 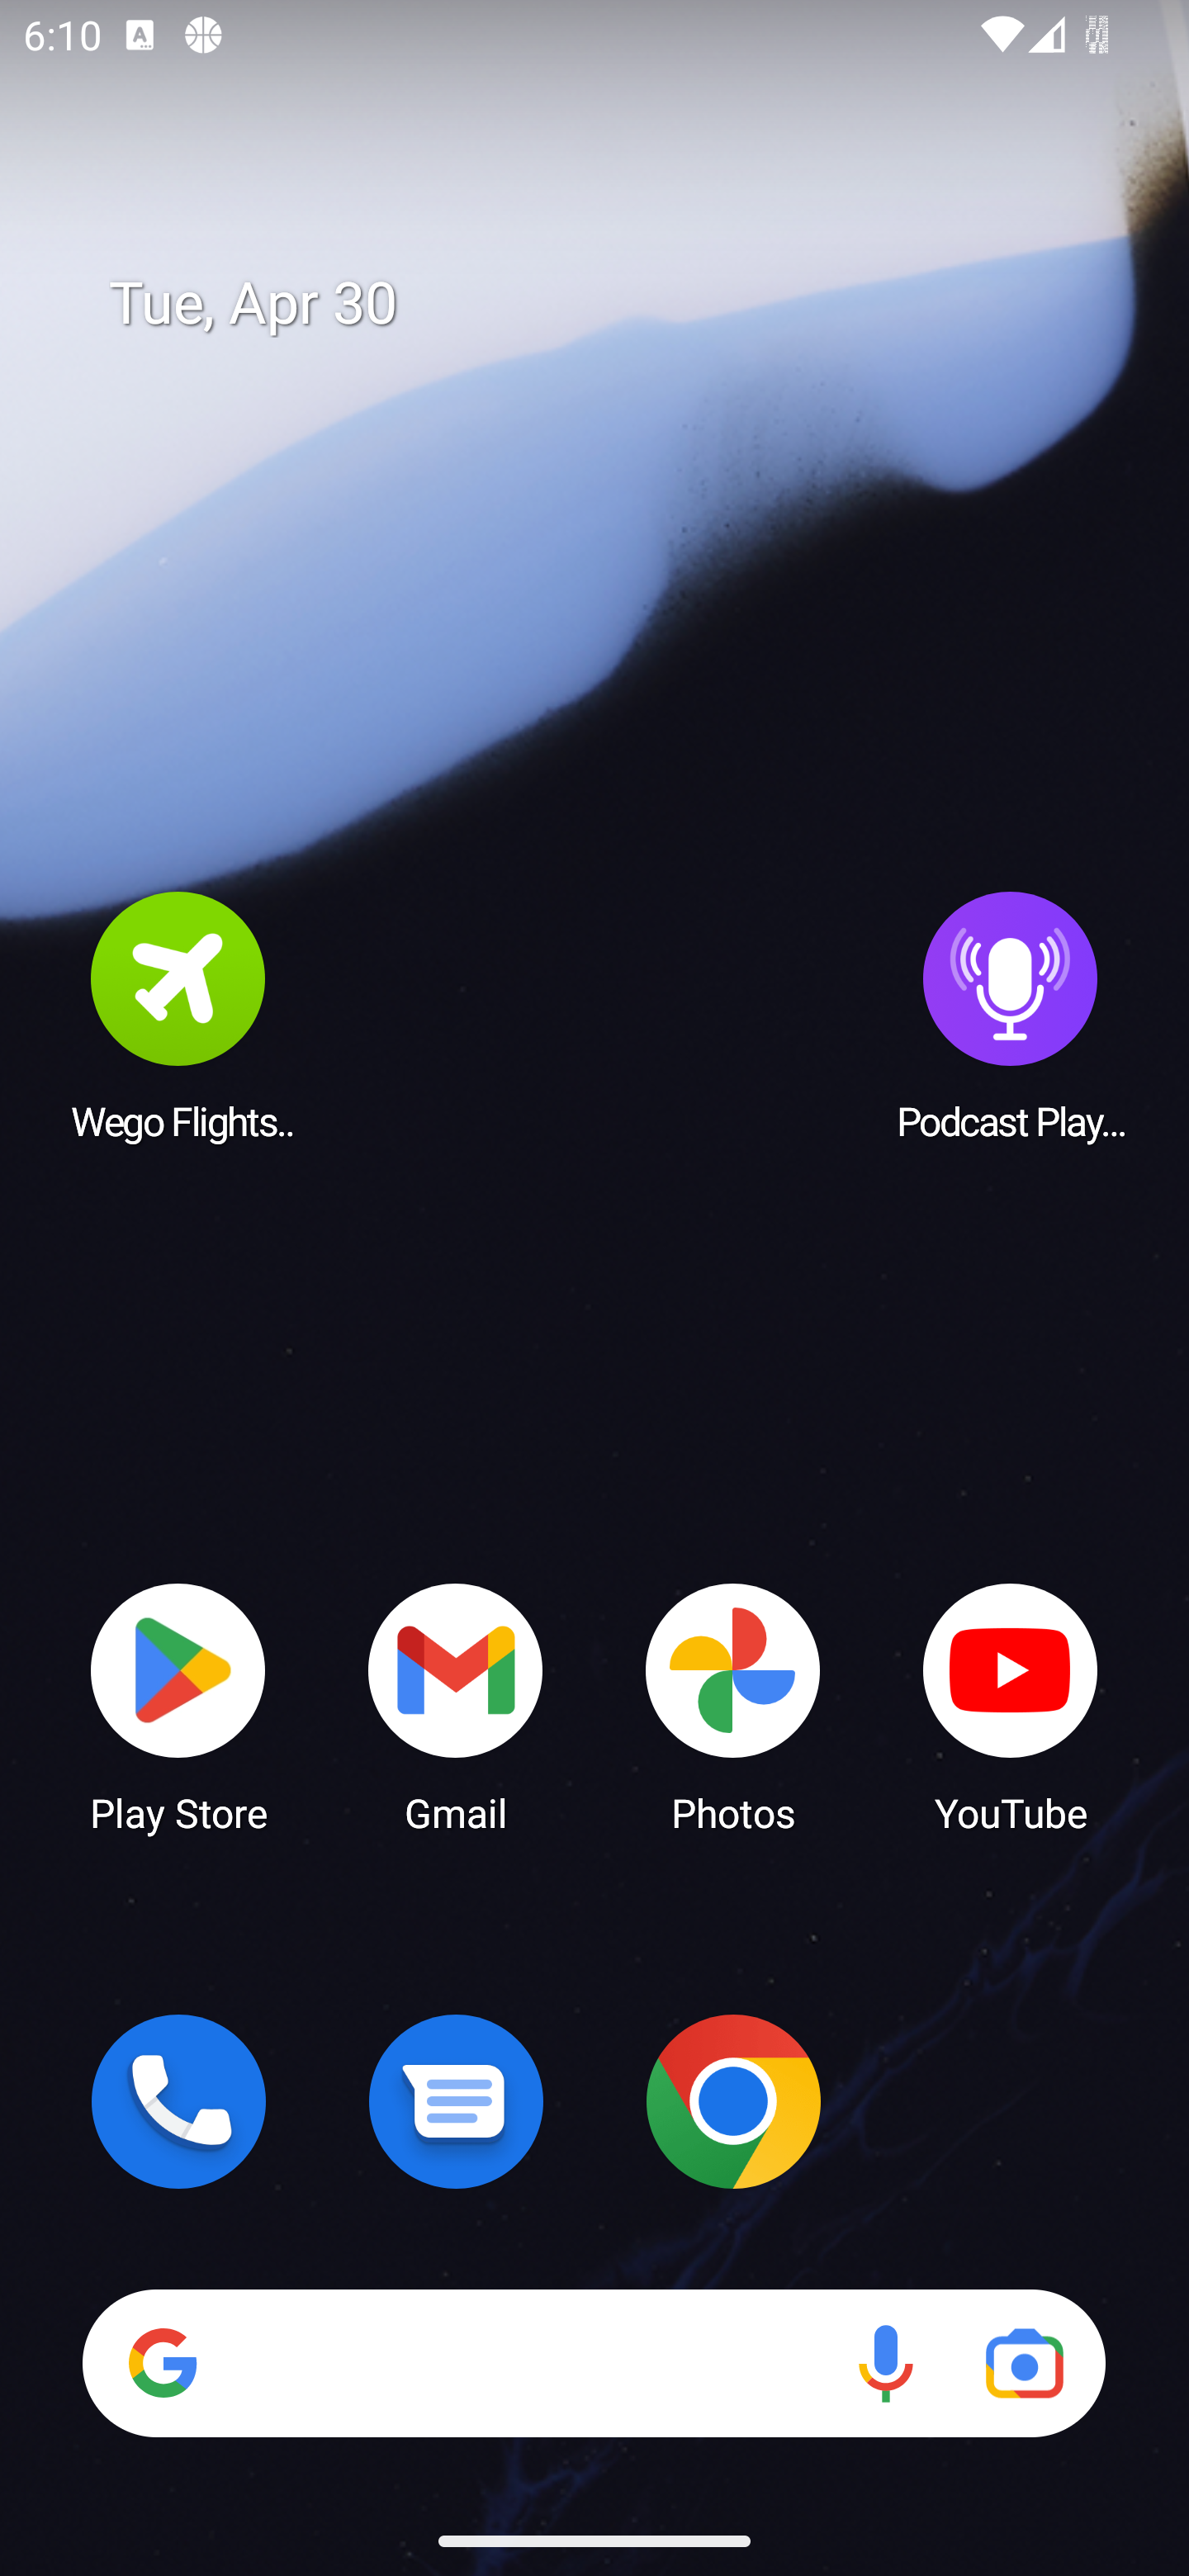 What do you see at coordinates (178, 2101) in the screenshot?
I see `Phone` at bounding box center [178, 2101].